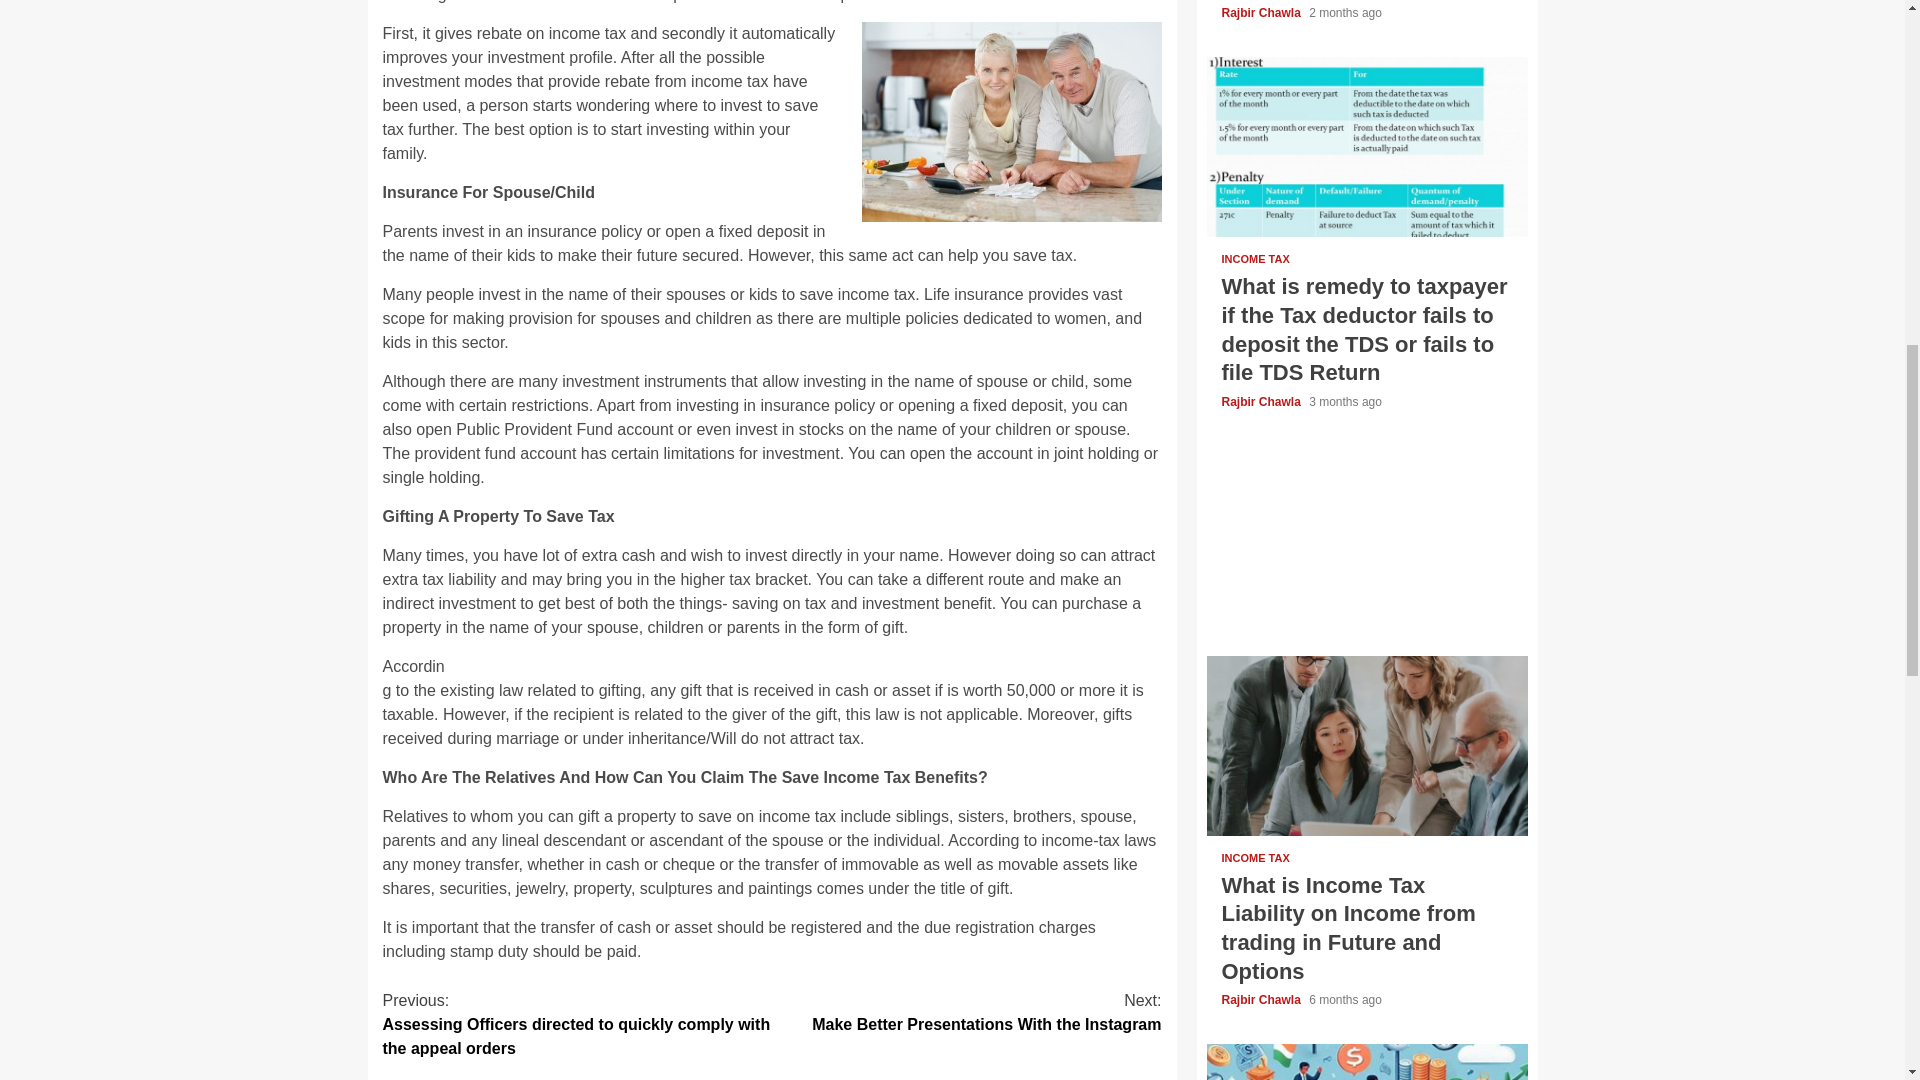 This screenshot has width=1920, height=1080. I want to click on Advertisement, so click(966, 1012).